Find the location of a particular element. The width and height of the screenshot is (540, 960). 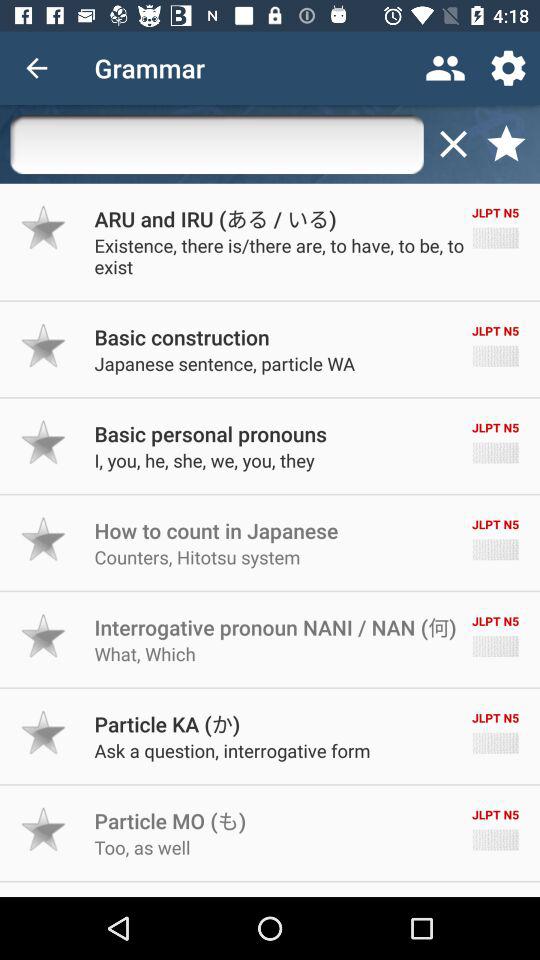

mark as important is located at coordinates (44, 442).